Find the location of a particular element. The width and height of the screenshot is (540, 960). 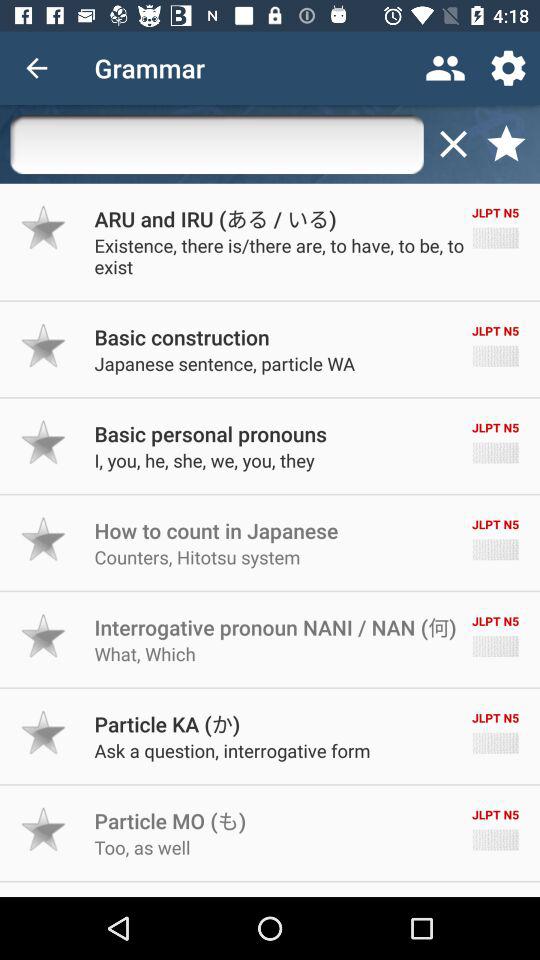

mark as important is located at coordinates (44, 442).